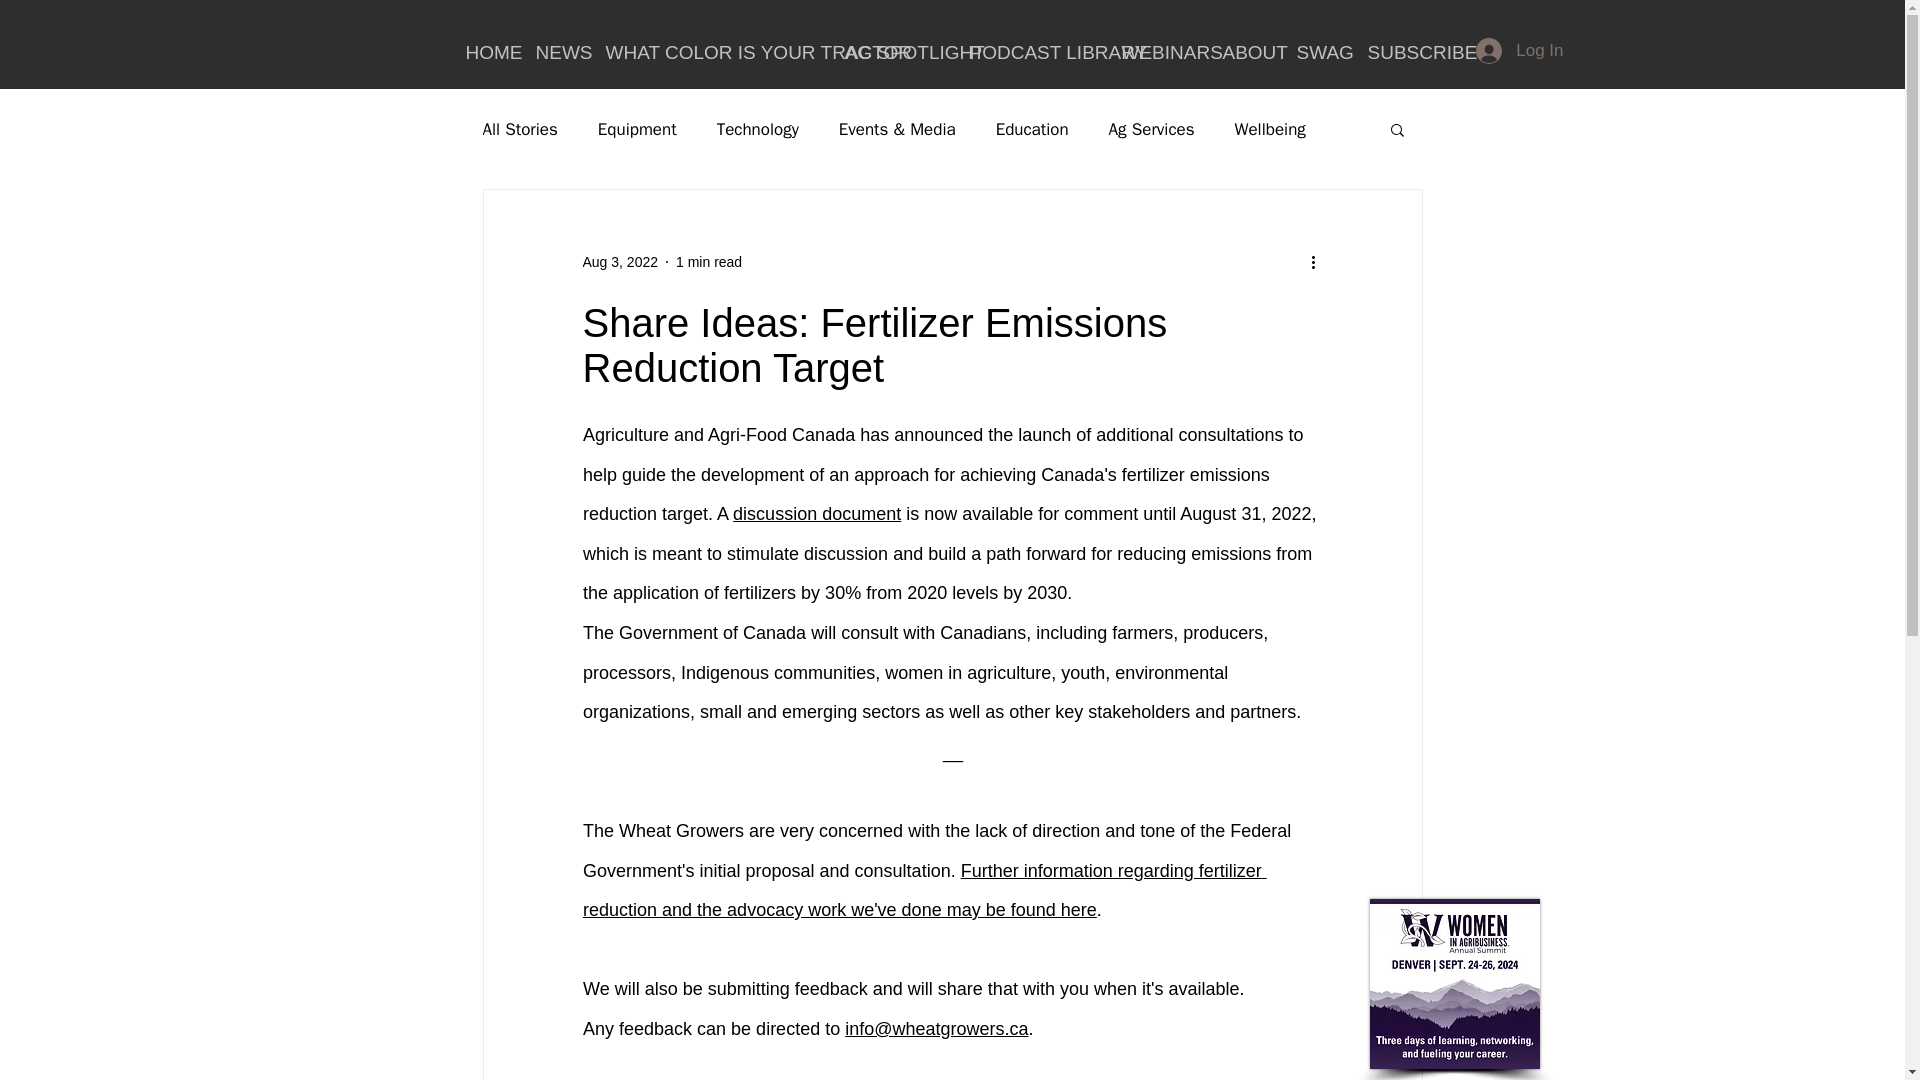 This screenshot has height=1080, width=1920. I want to click on Education, so click(1032, 129).